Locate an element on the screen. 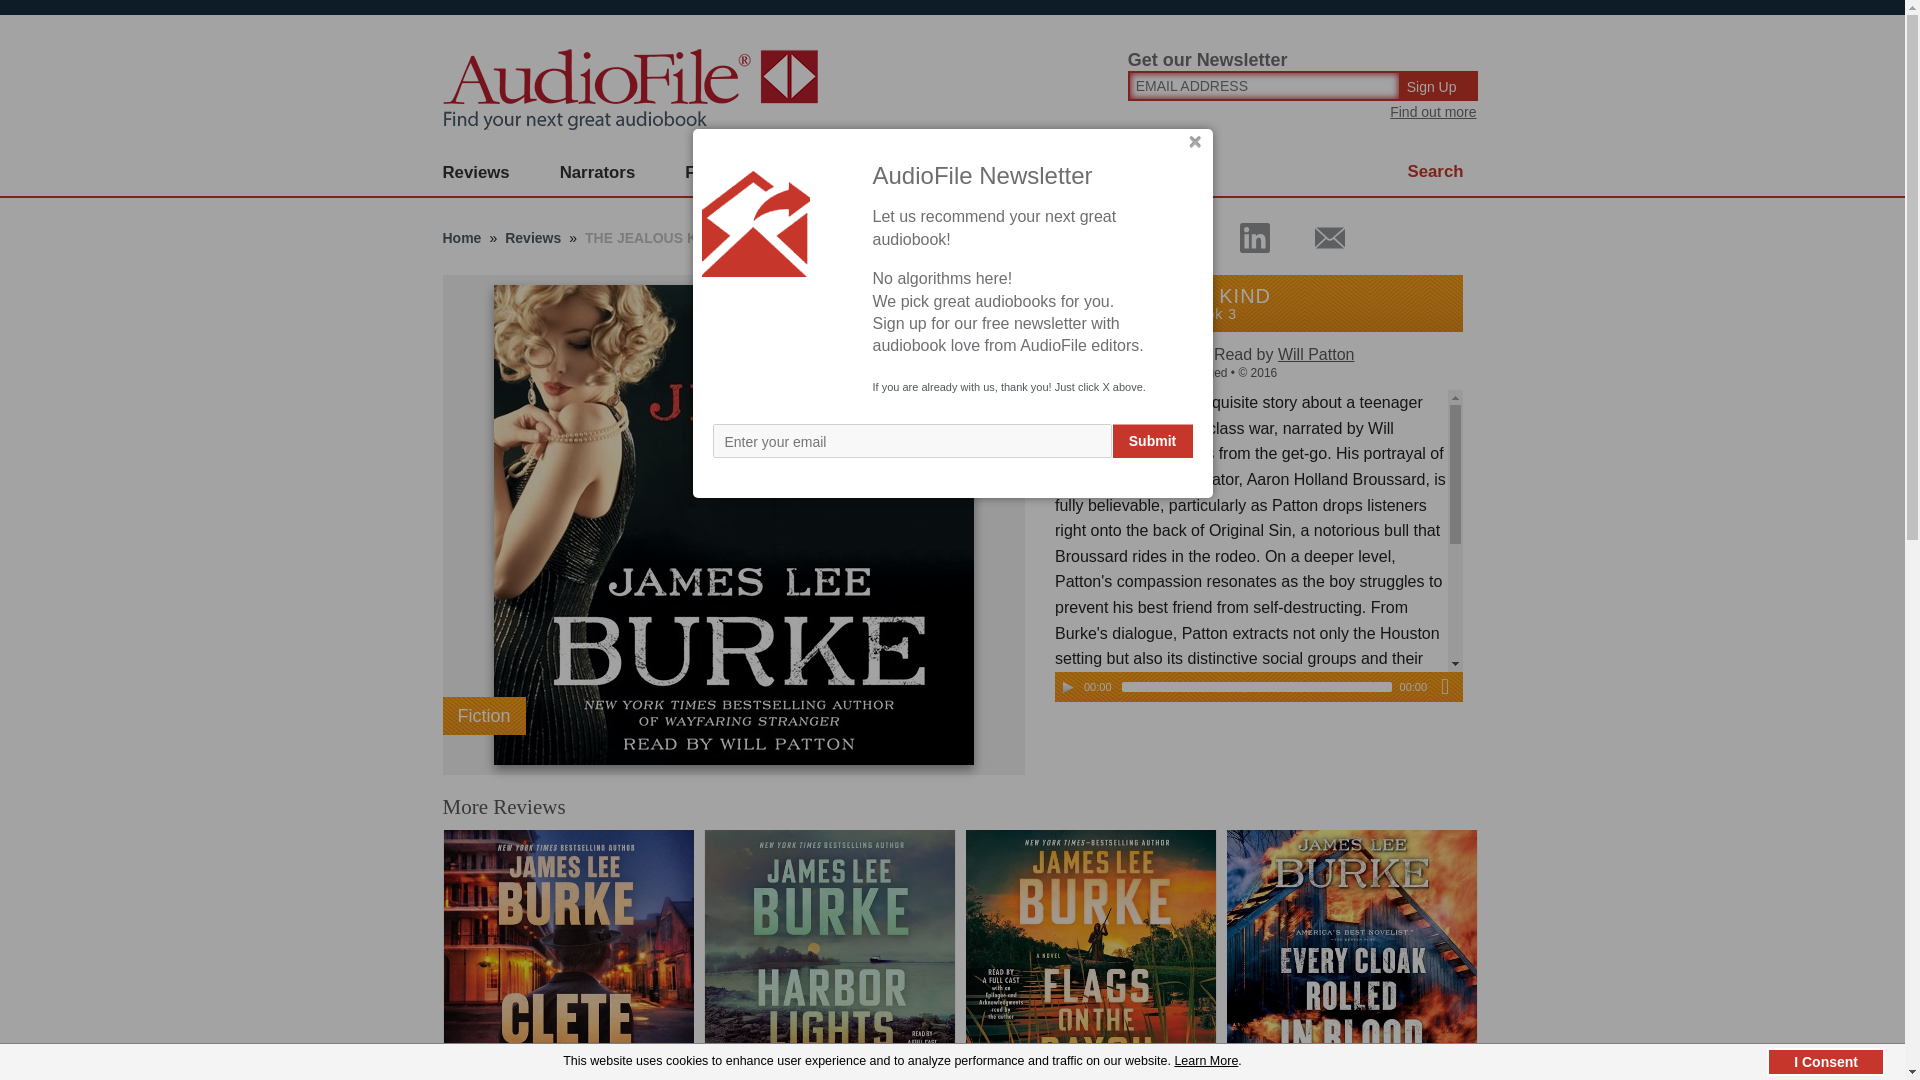 This screenshot has height=1080, width=1920. Articles is located at coordinates (1065, 173).